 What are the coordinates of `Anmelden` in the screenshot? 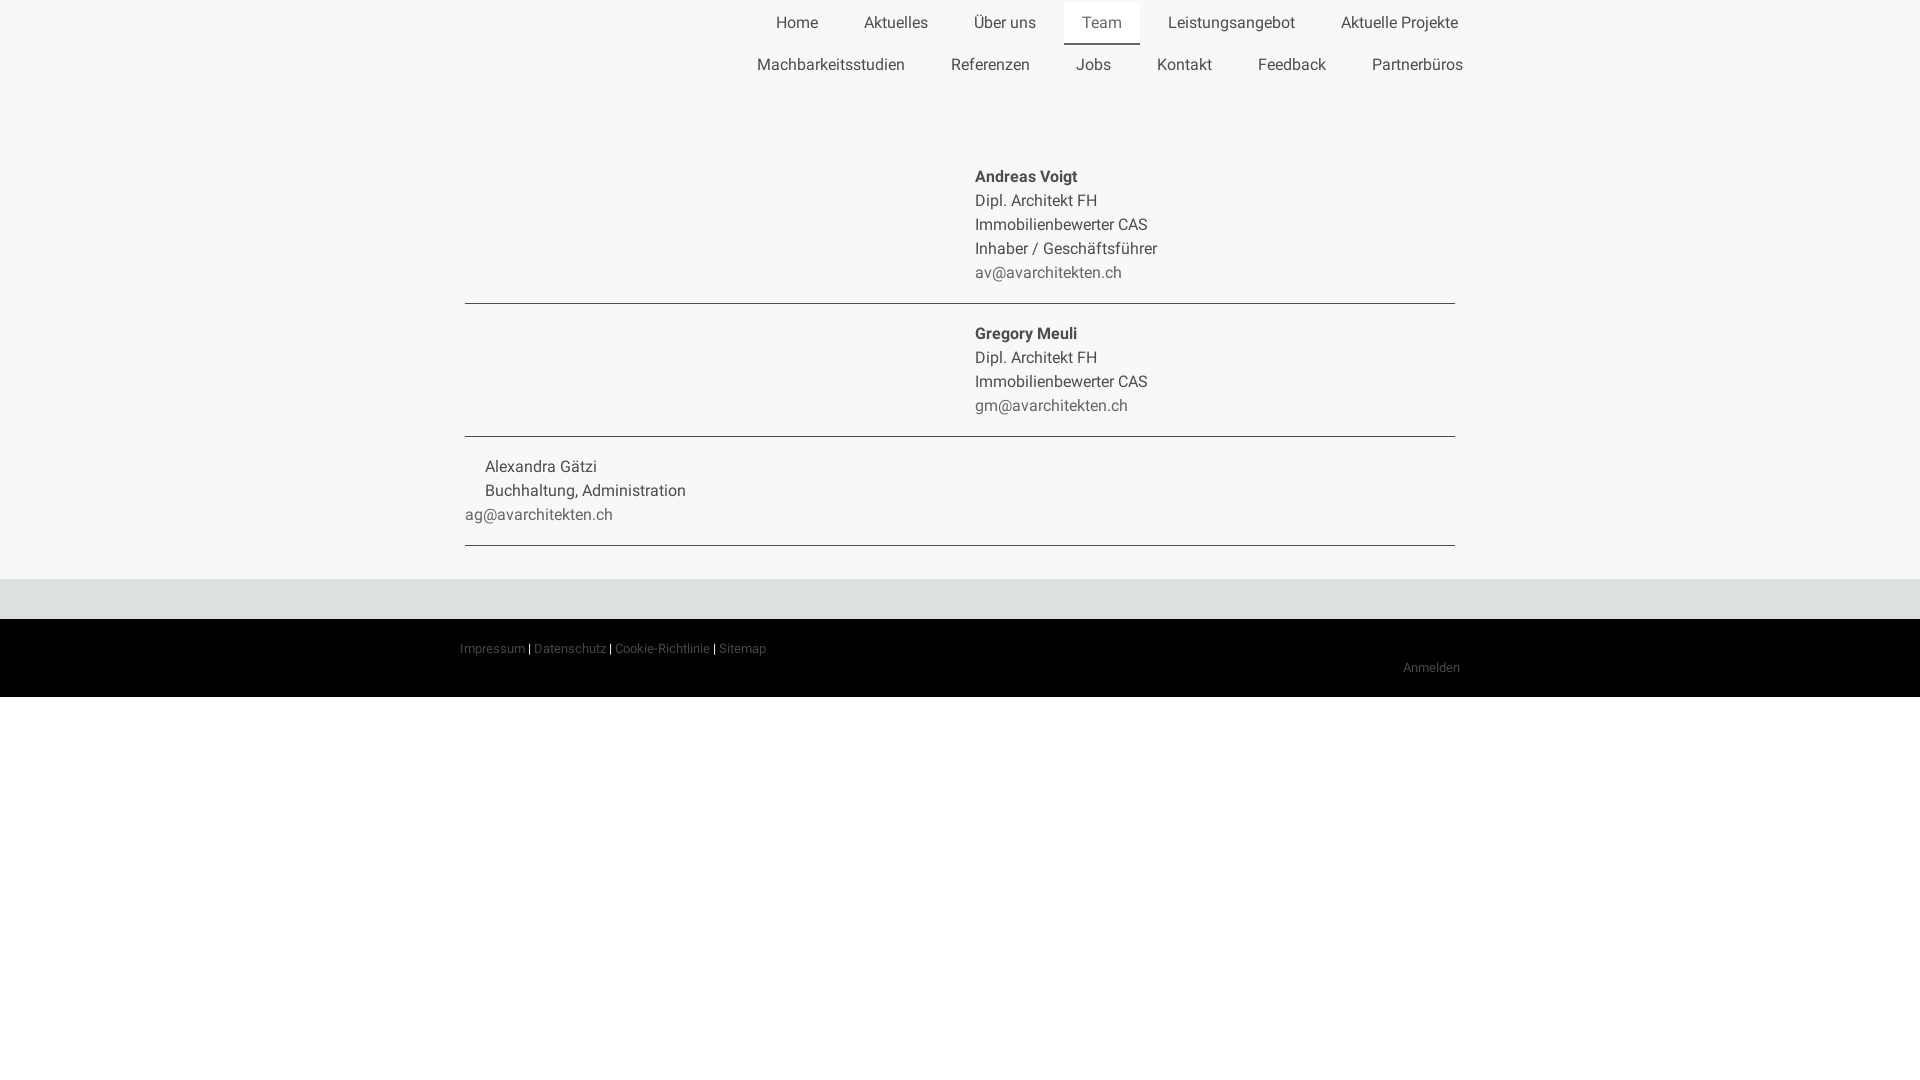 It's located at (1432, 668).